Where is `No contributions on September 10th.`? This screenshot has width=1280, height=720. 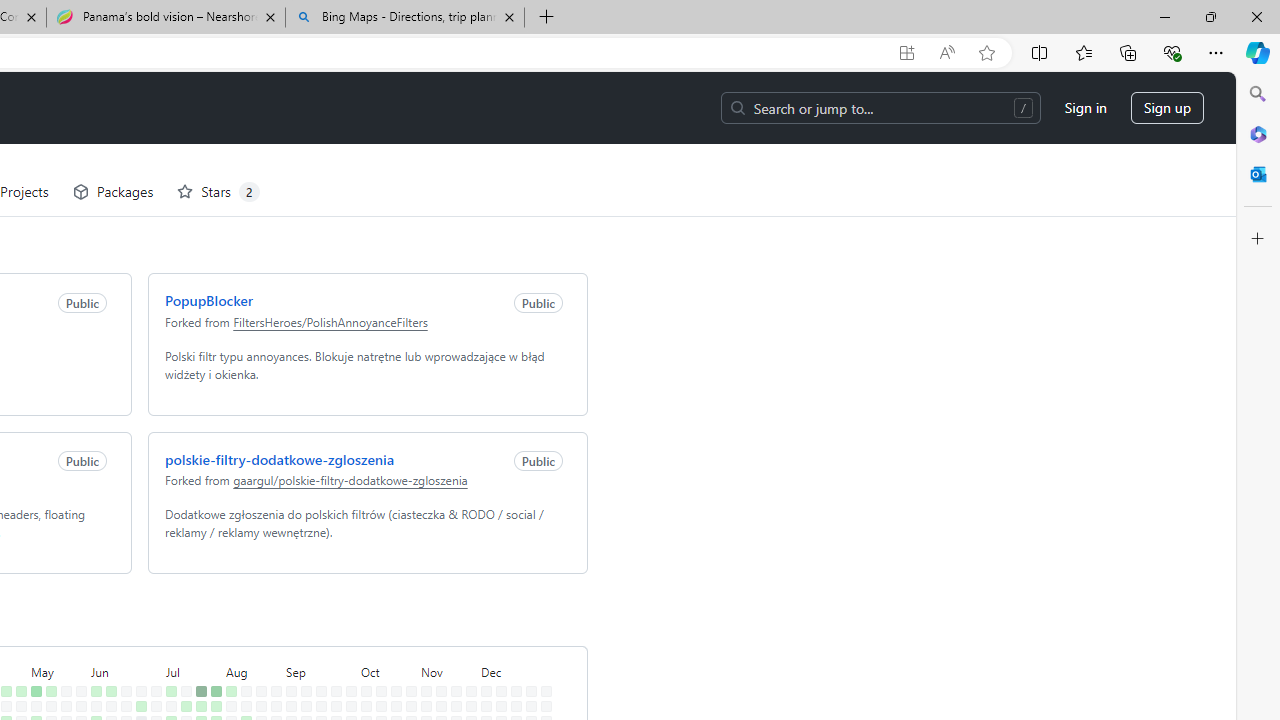
No contributions on September 10th. is located at coordinates (302, 649).